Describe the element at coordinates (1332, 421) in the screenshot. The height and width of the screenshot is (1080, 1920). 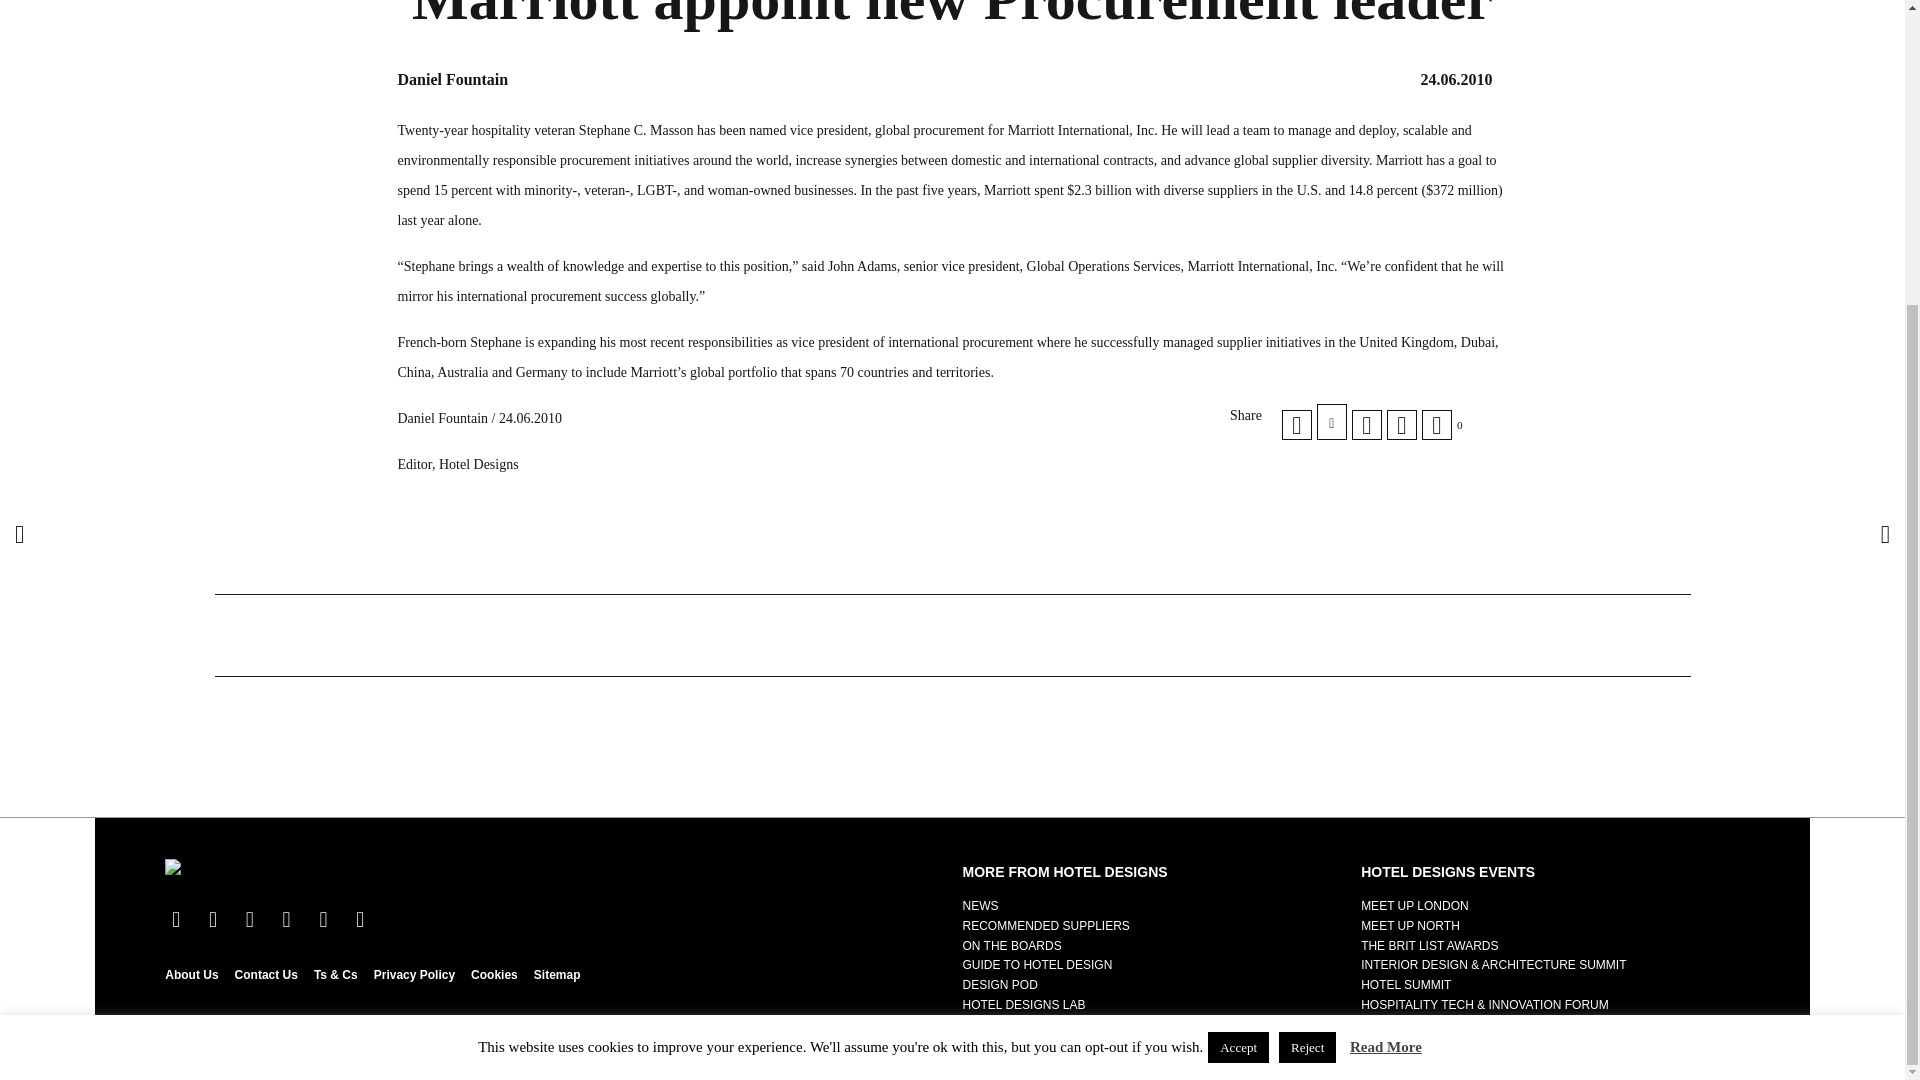
I see `Marriott appoint new Procurement leader` at that location.